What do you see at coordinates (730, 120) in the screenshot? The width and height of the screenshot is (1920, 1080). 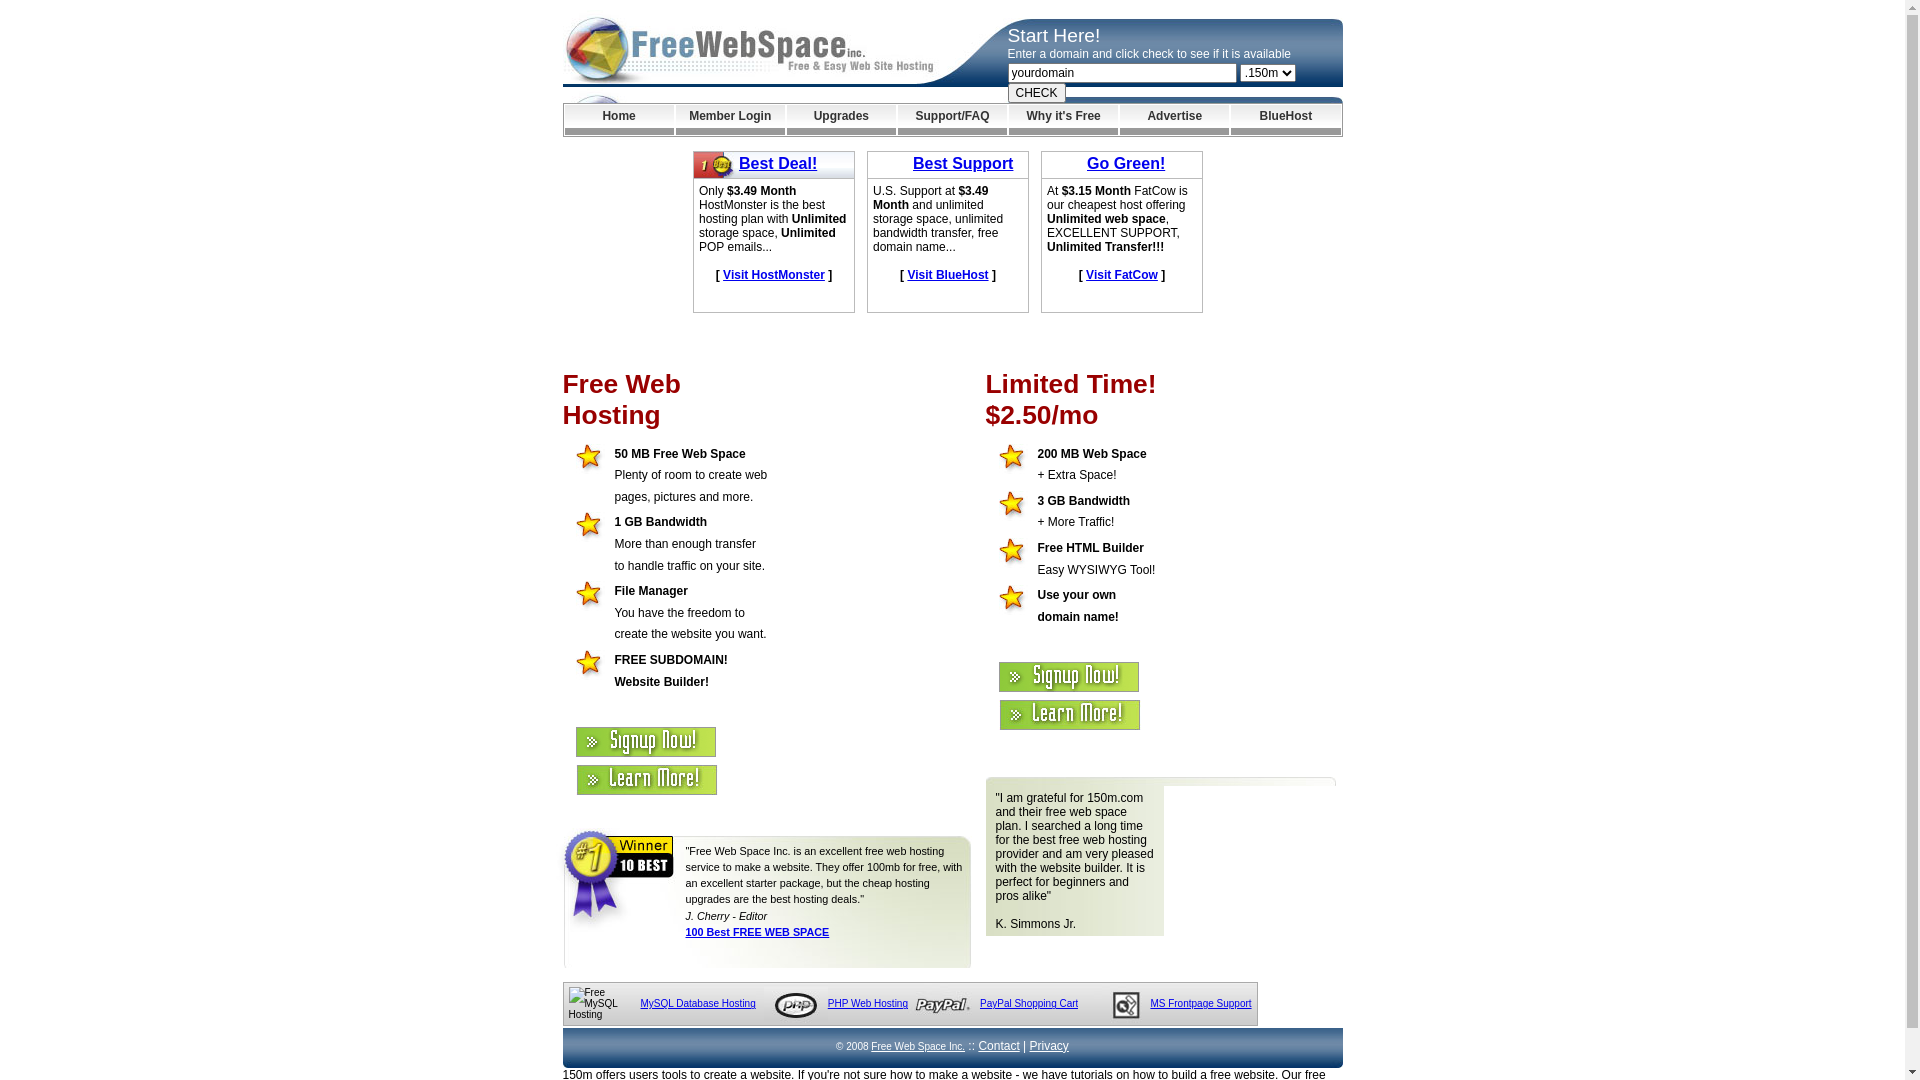 I see `Member Login` at bounding box center [730, 120].